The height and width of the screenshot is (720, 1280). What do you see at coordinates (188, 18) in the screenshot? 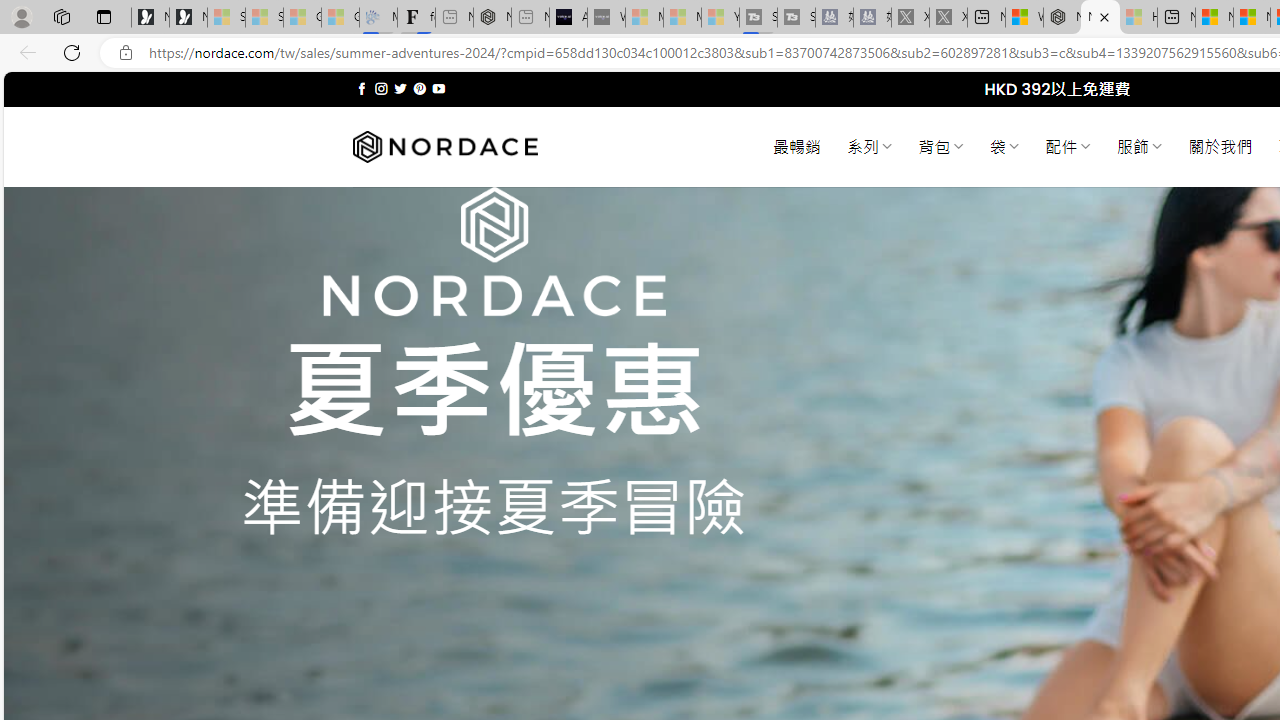
I see `Newsletter Sign Up` at bounding box center [188, 18].